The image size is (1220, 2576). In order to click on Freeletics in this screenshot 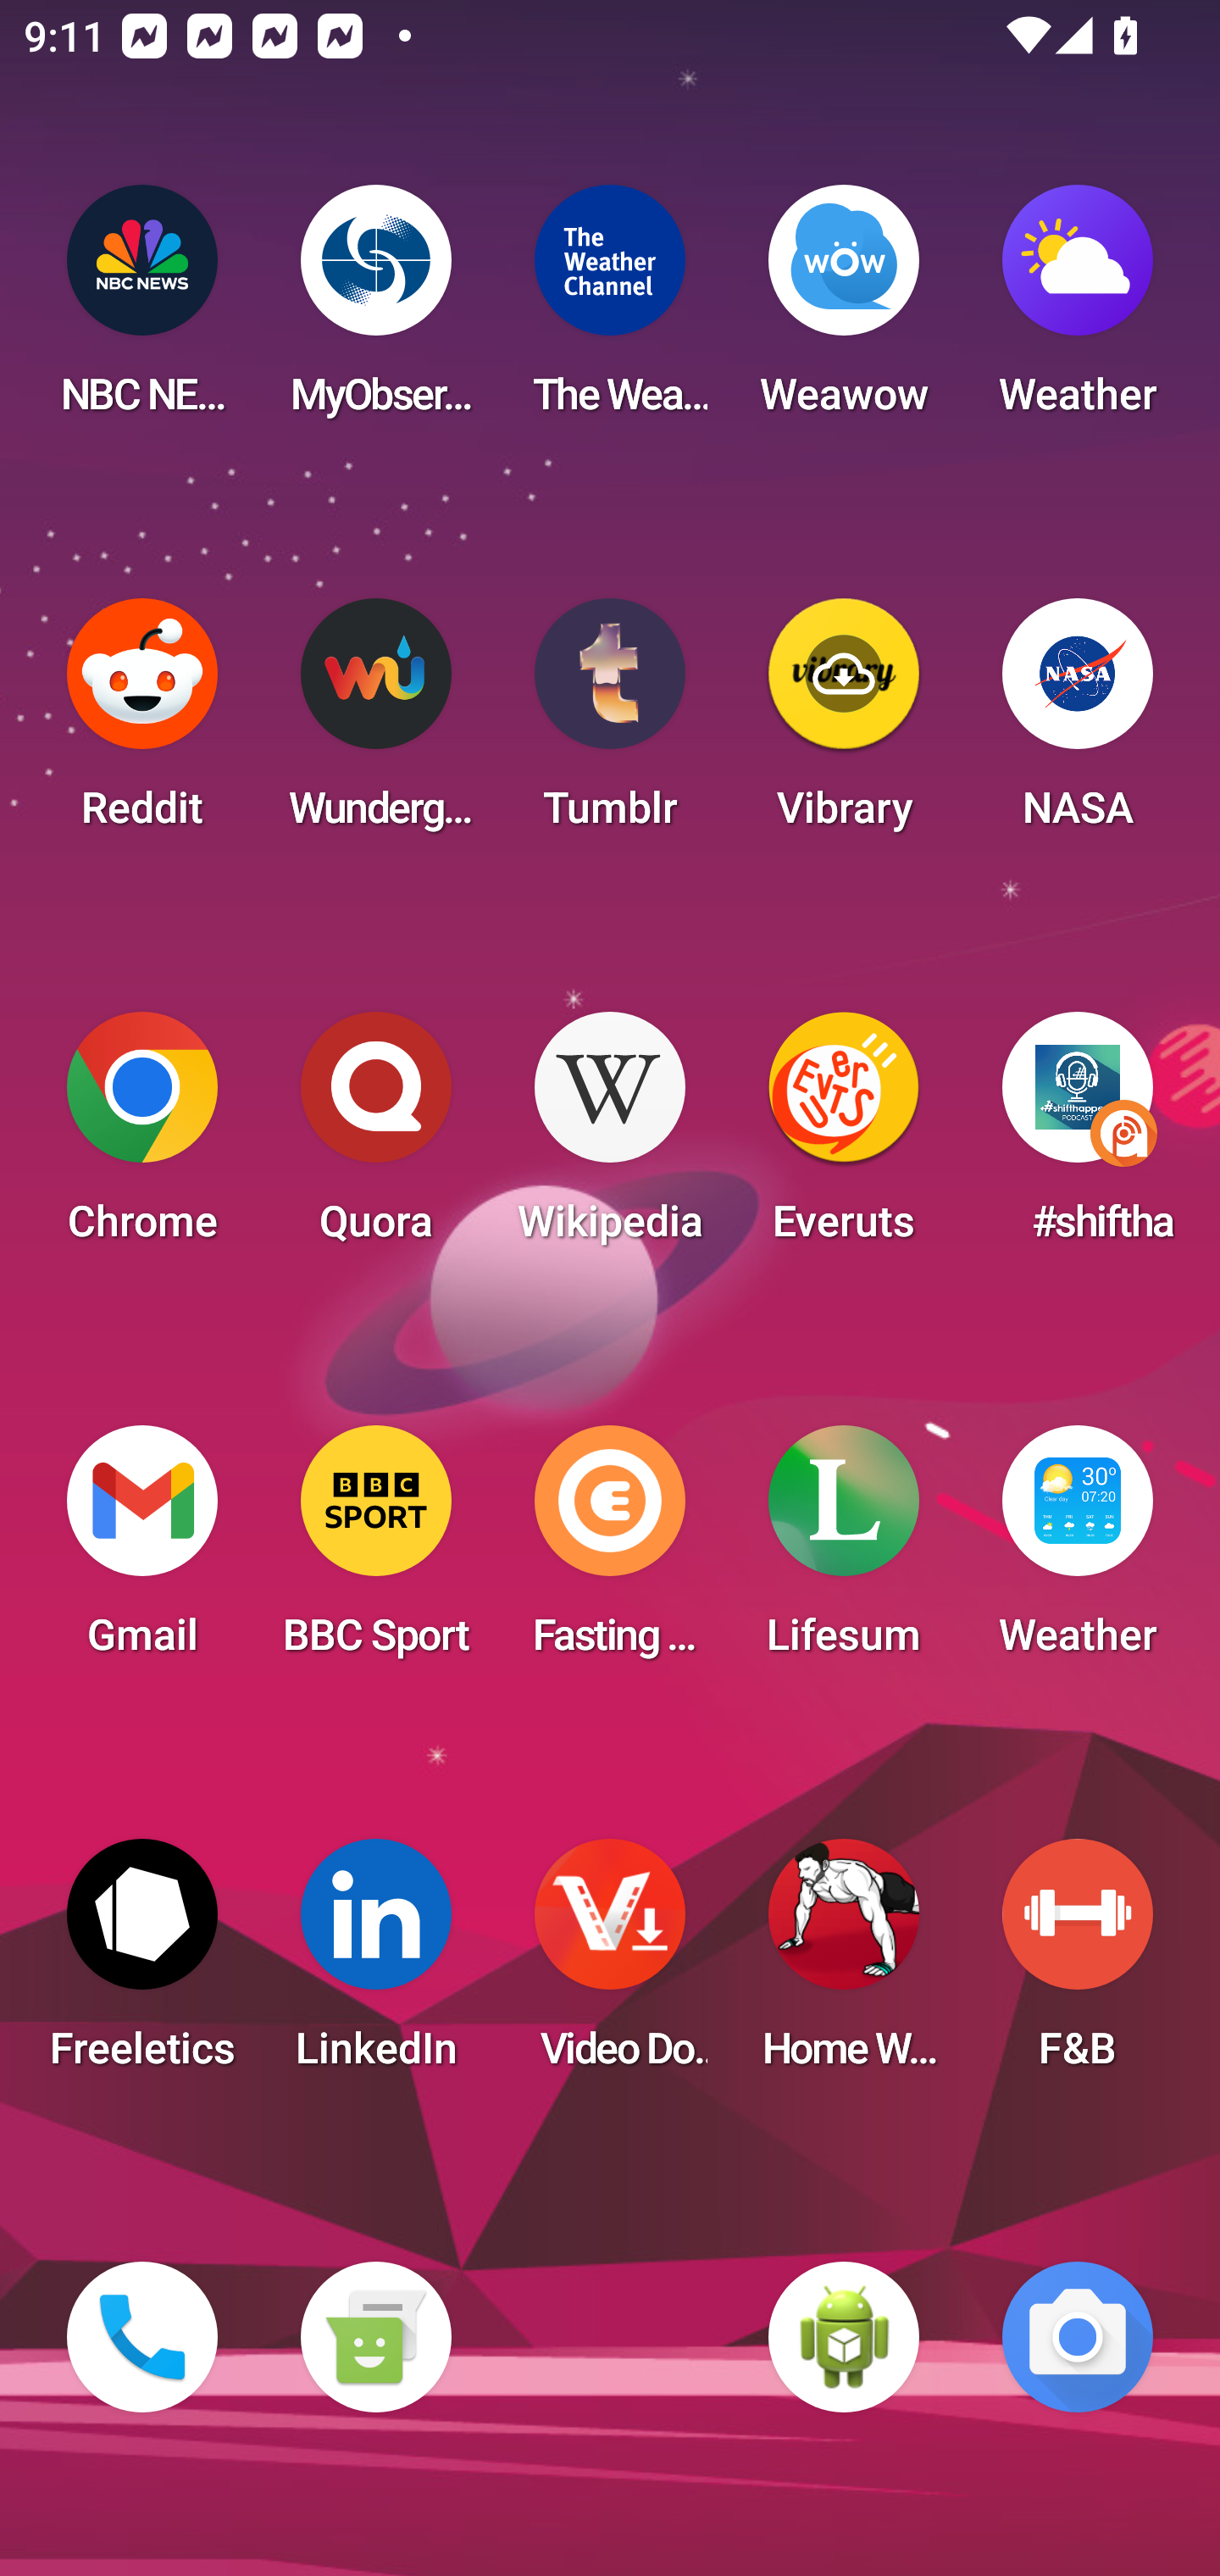, I will do `click(142, 1964)`.